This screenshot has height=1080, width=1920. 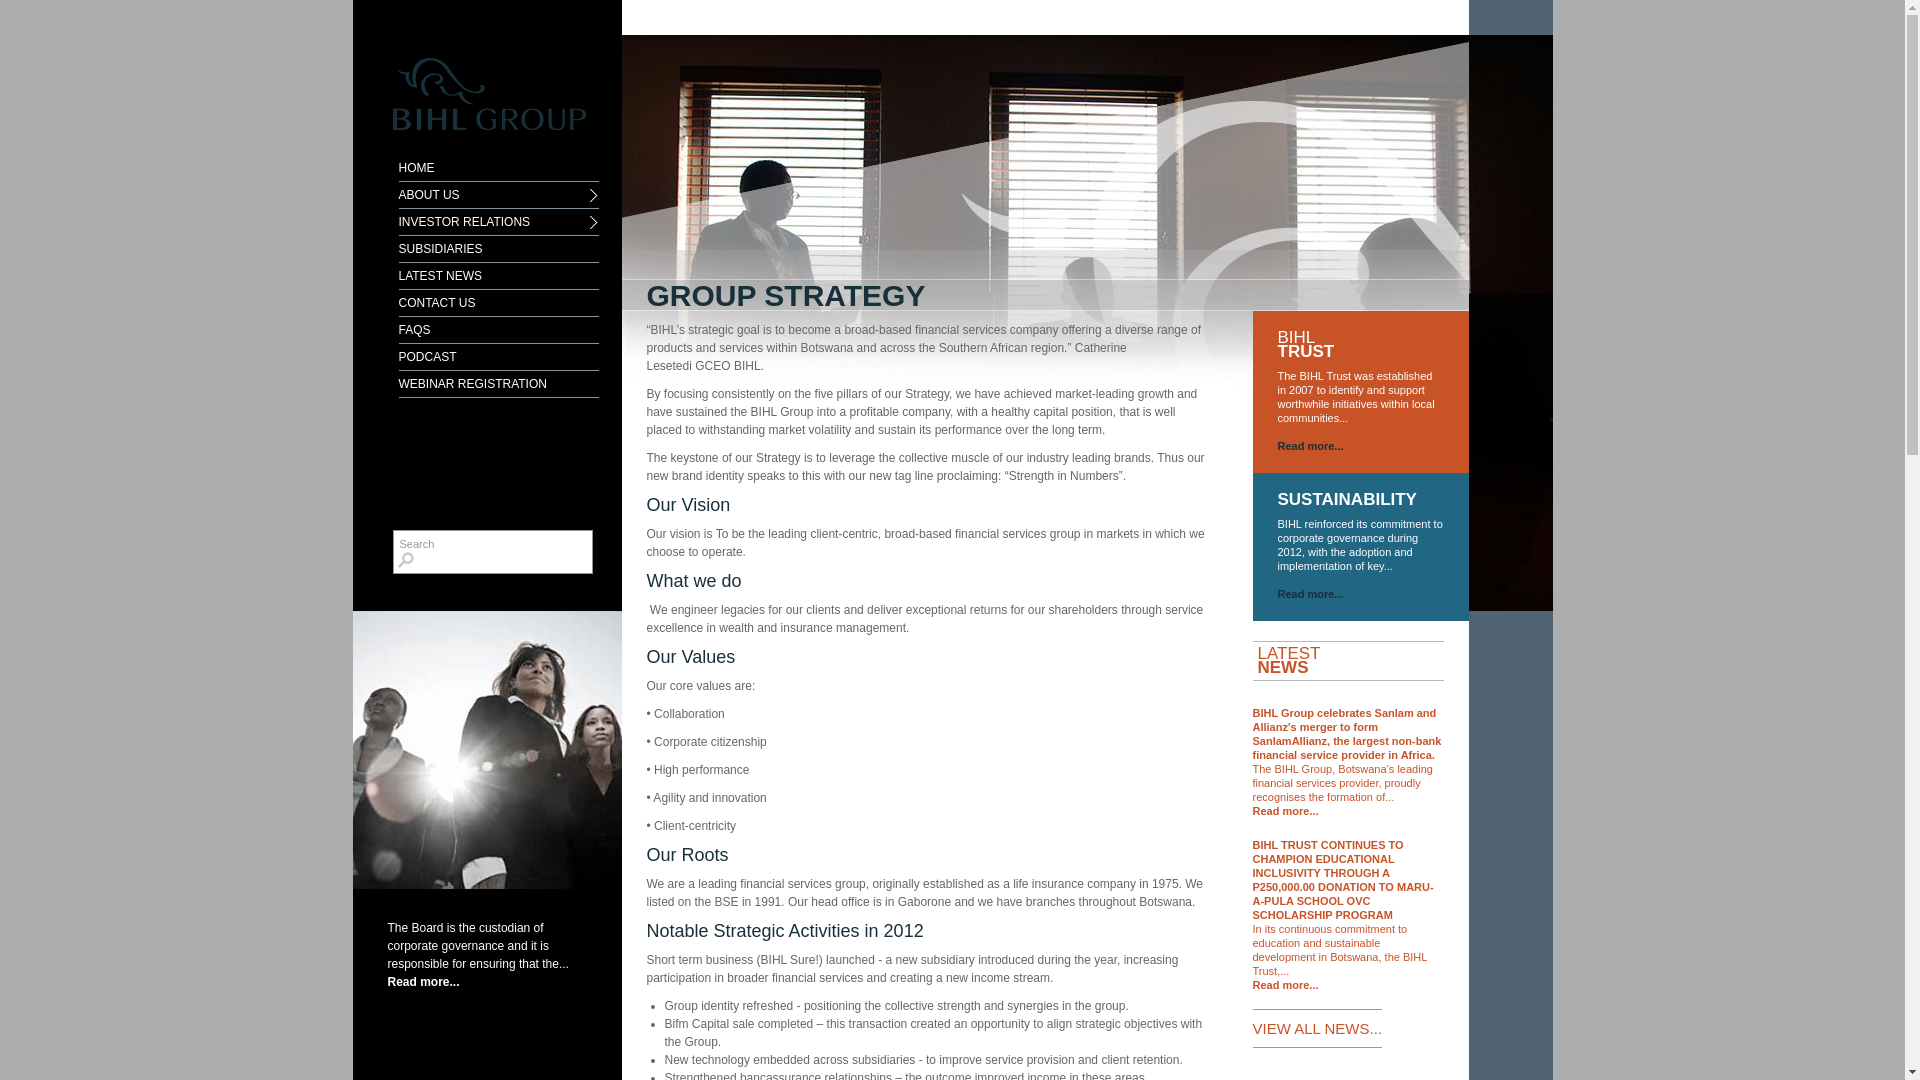 I want to click on Read more..., so click(x=1285, y=811).